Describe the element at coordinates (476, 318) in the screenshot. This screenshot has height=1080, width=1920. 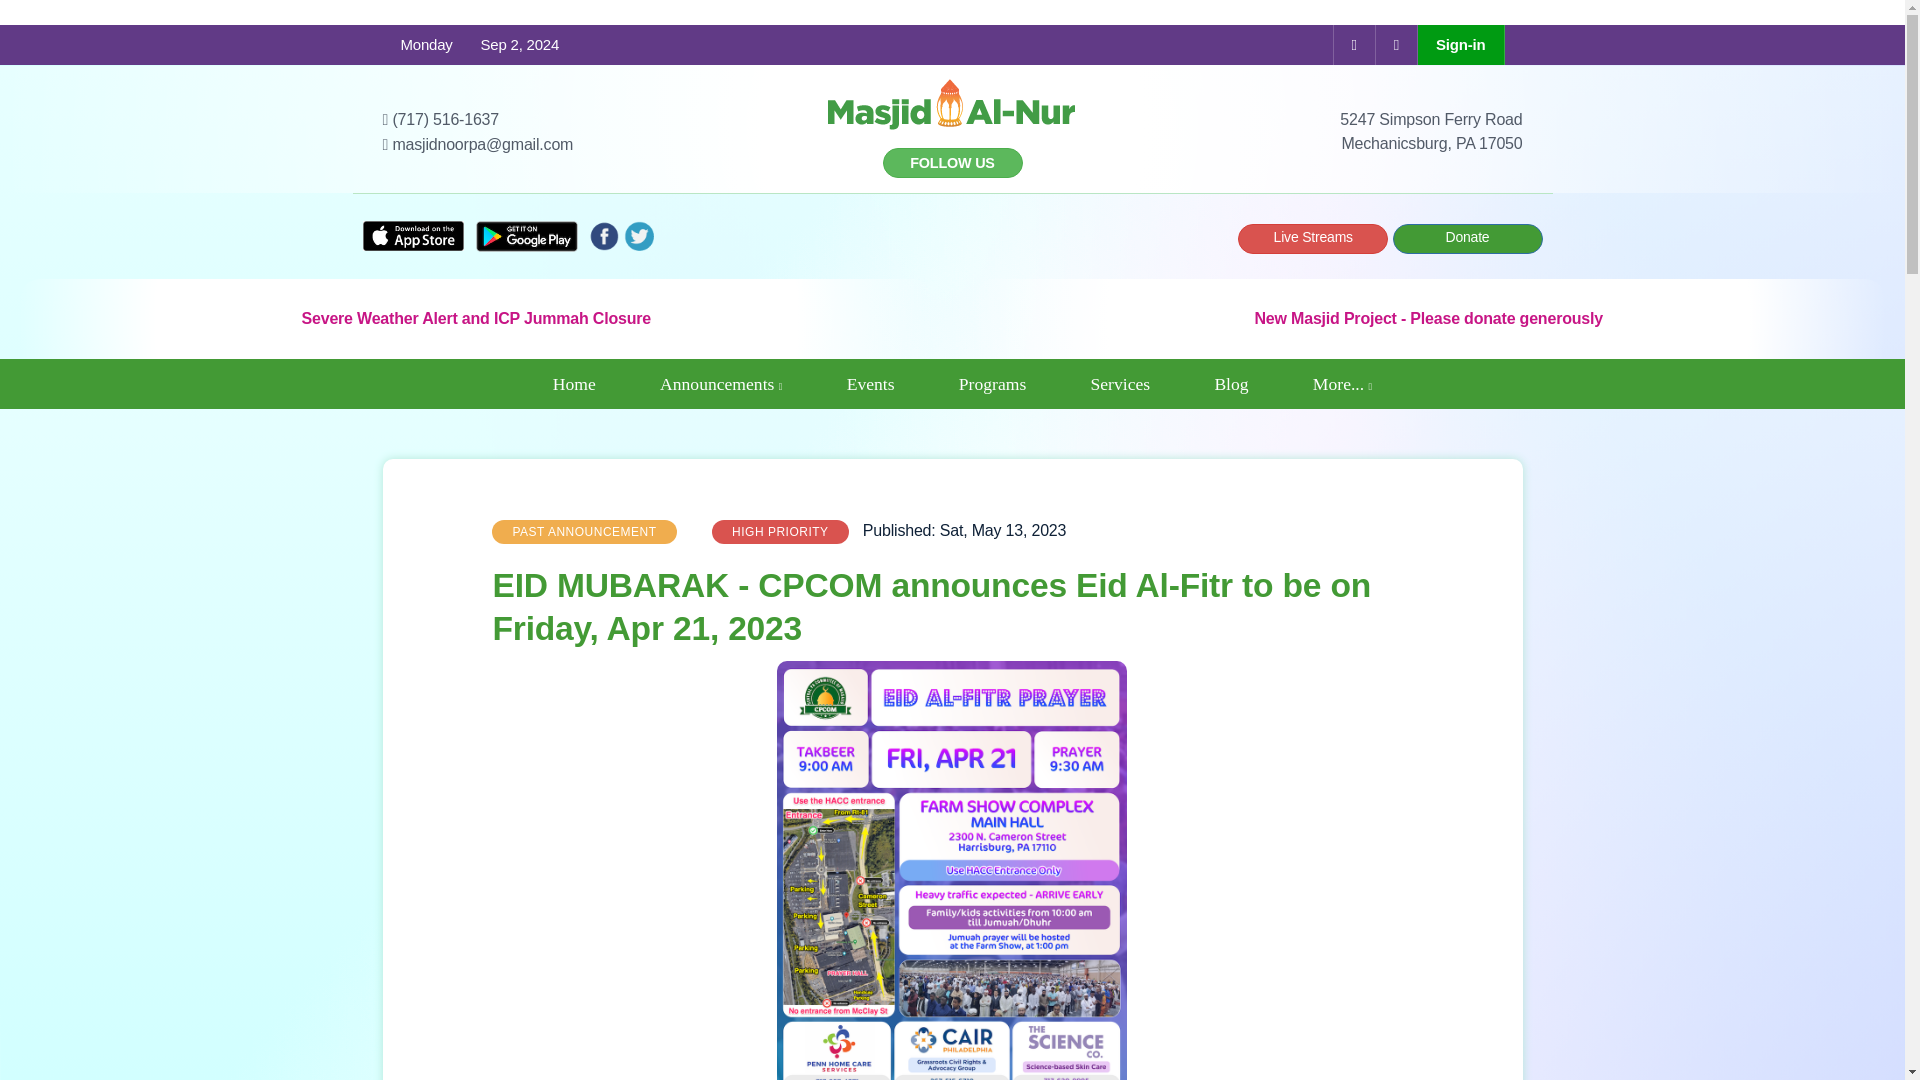
I see `Severe Weather Alert and ICP Jummah Closure` at that location.